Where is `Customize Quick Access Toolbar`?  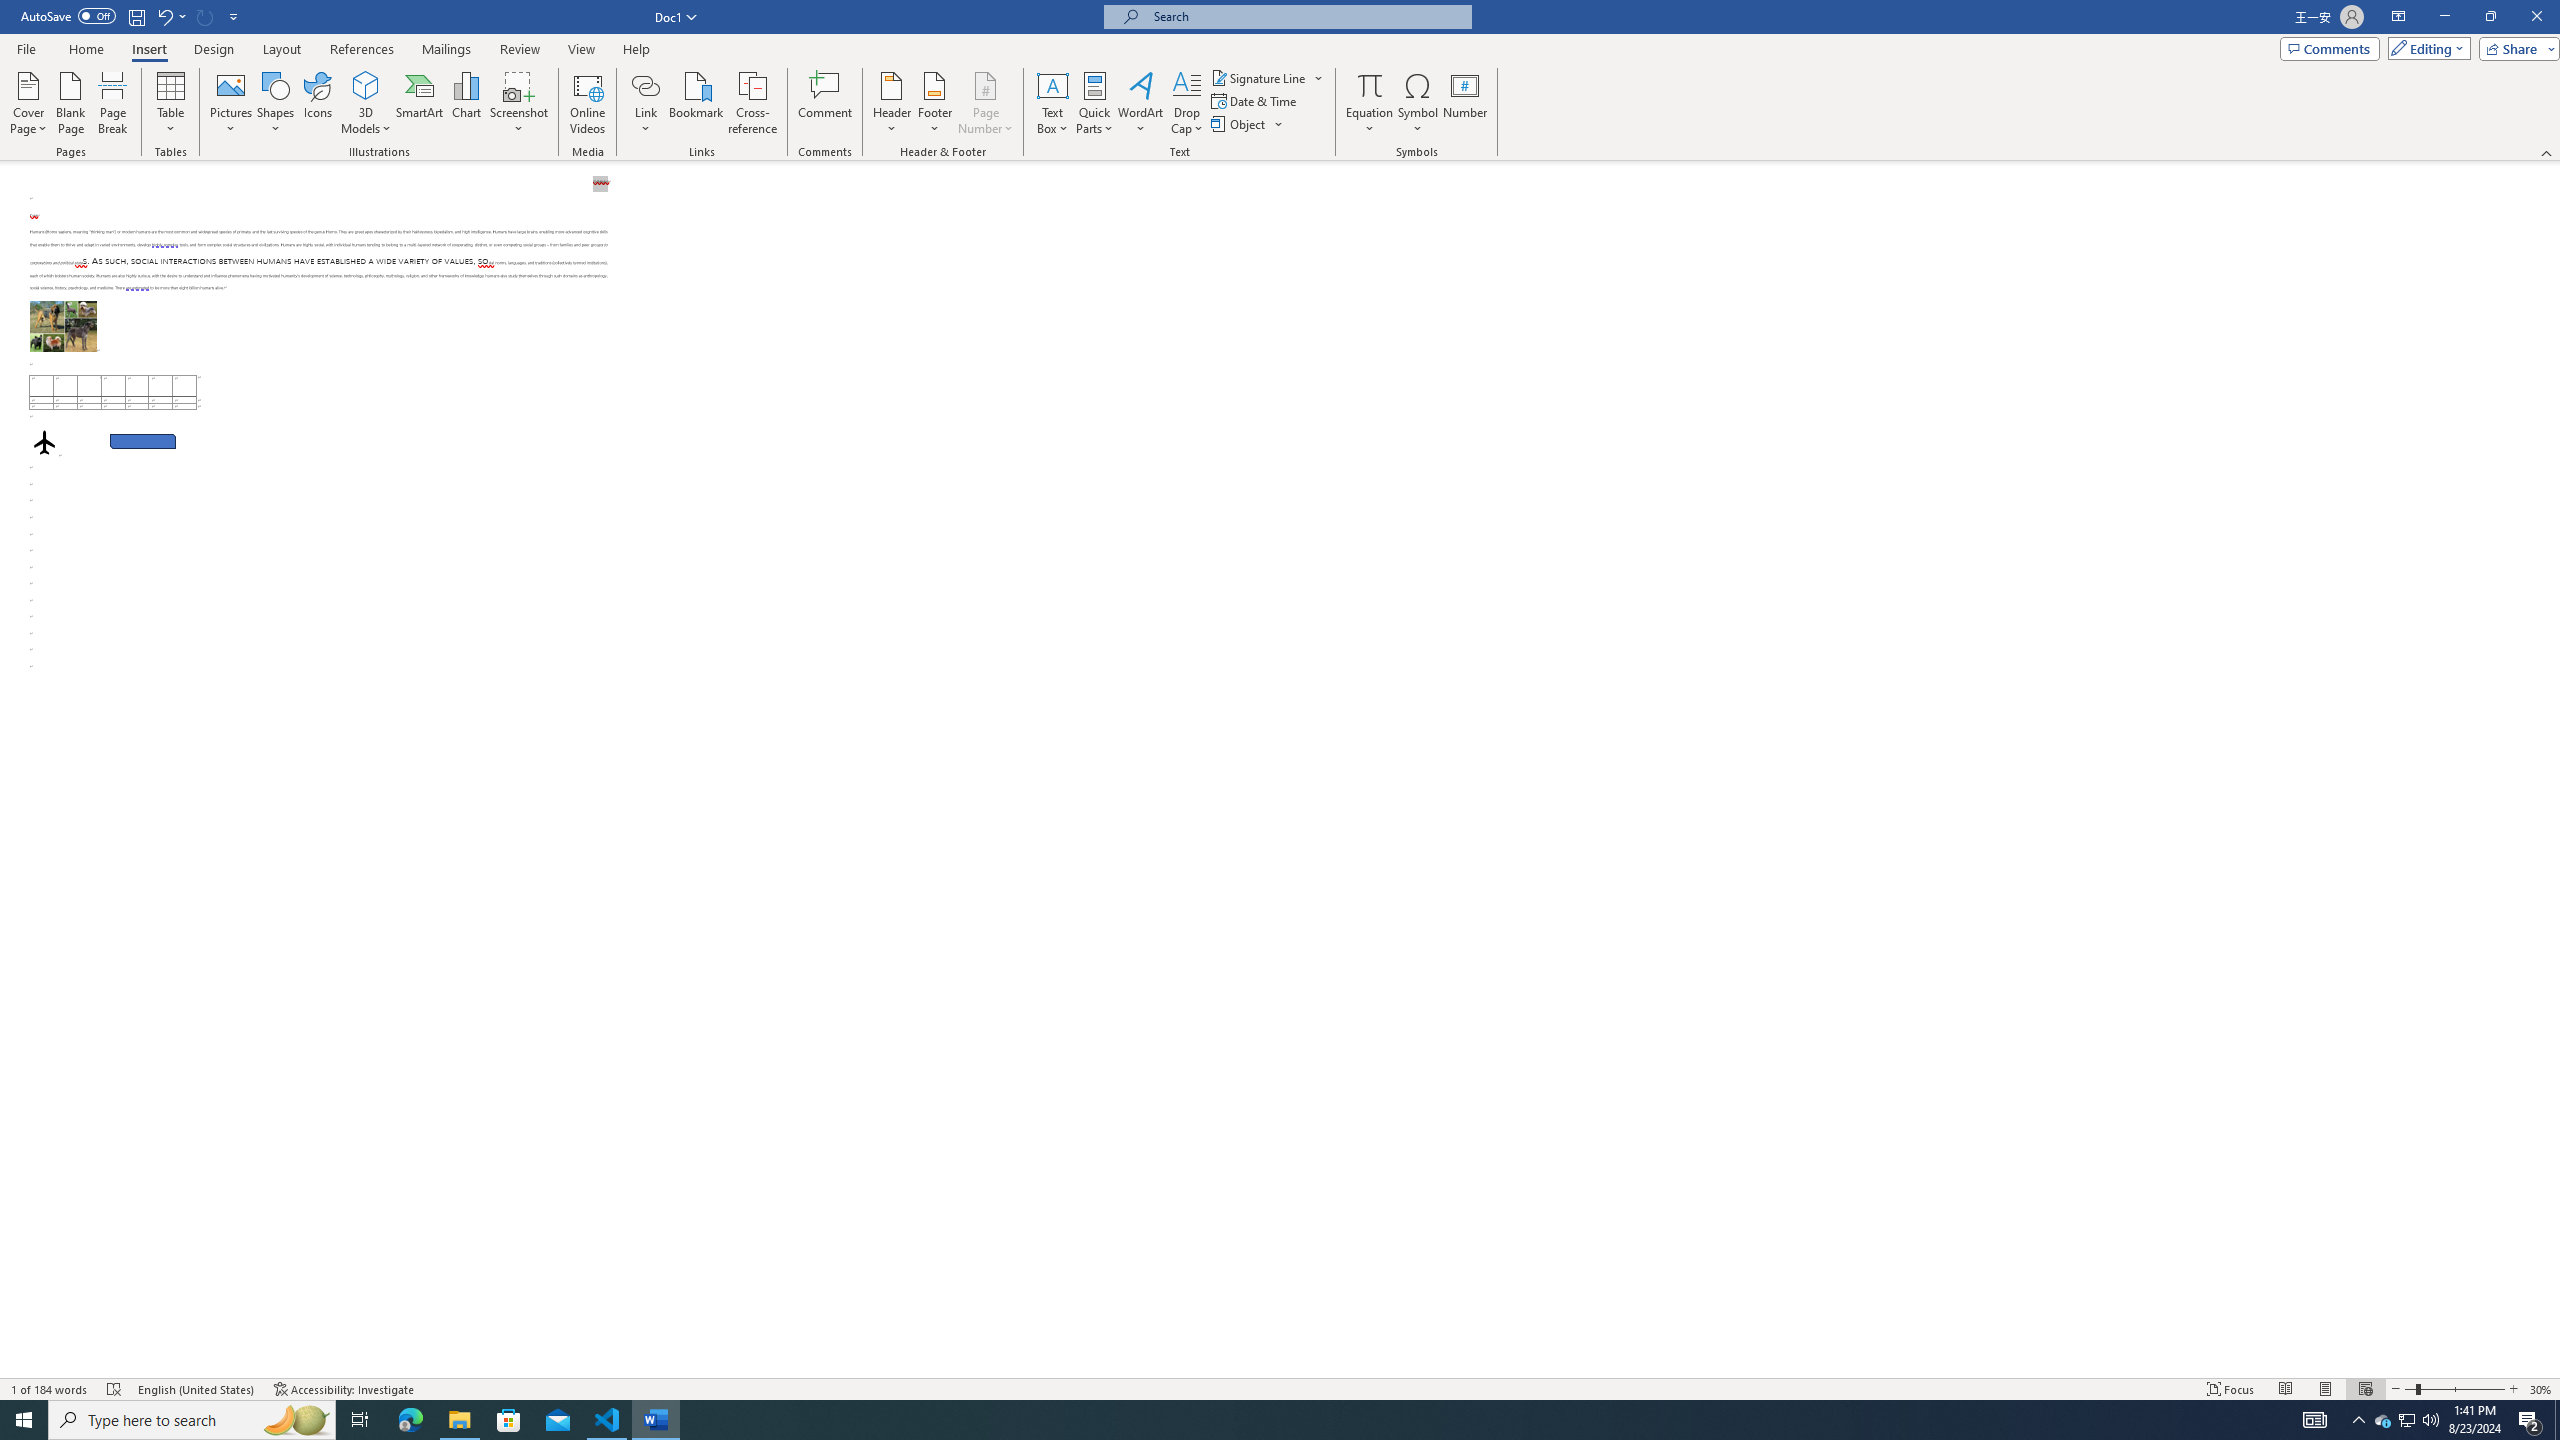
Customize Quick Access Toolbar is located at coordinates (234, 16).